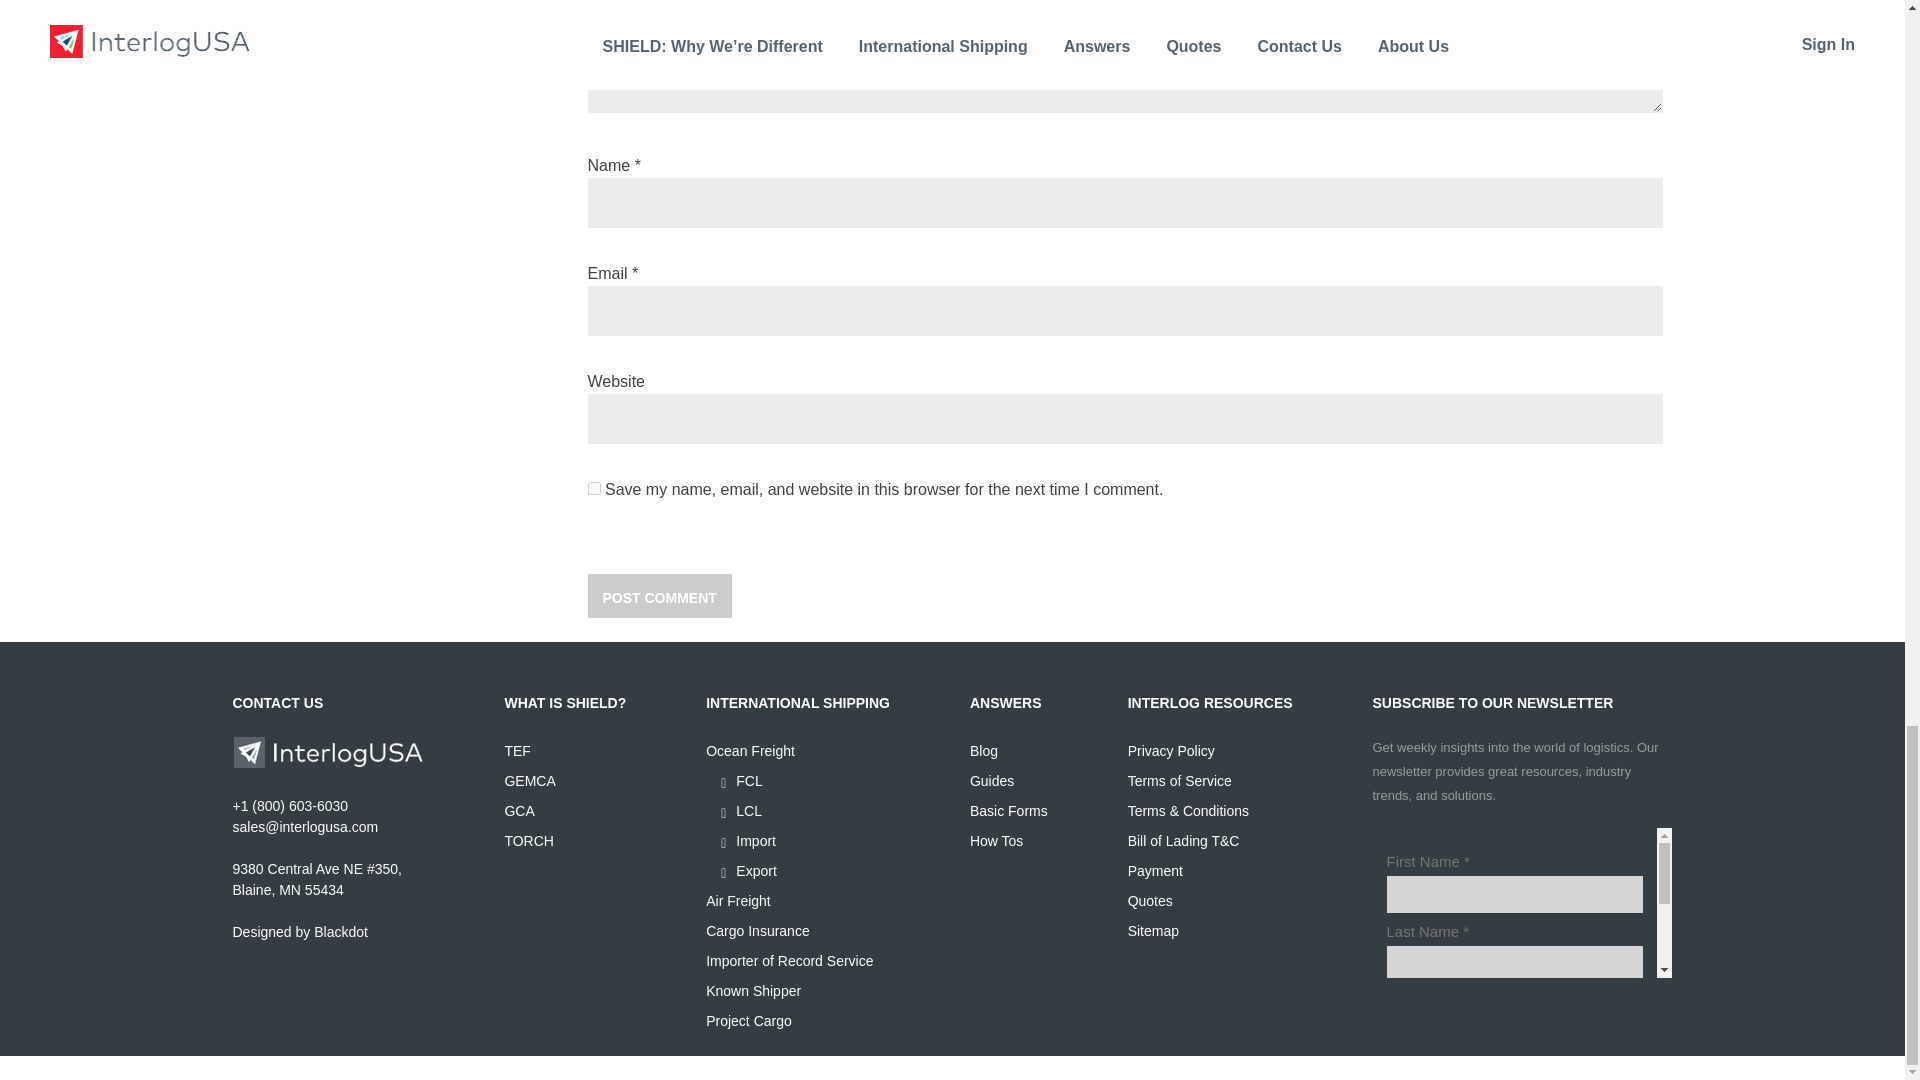  What do you see at coordinates (341, 932) in the screenshot?
I see `Blackdot` at bounding box center [341, 932].